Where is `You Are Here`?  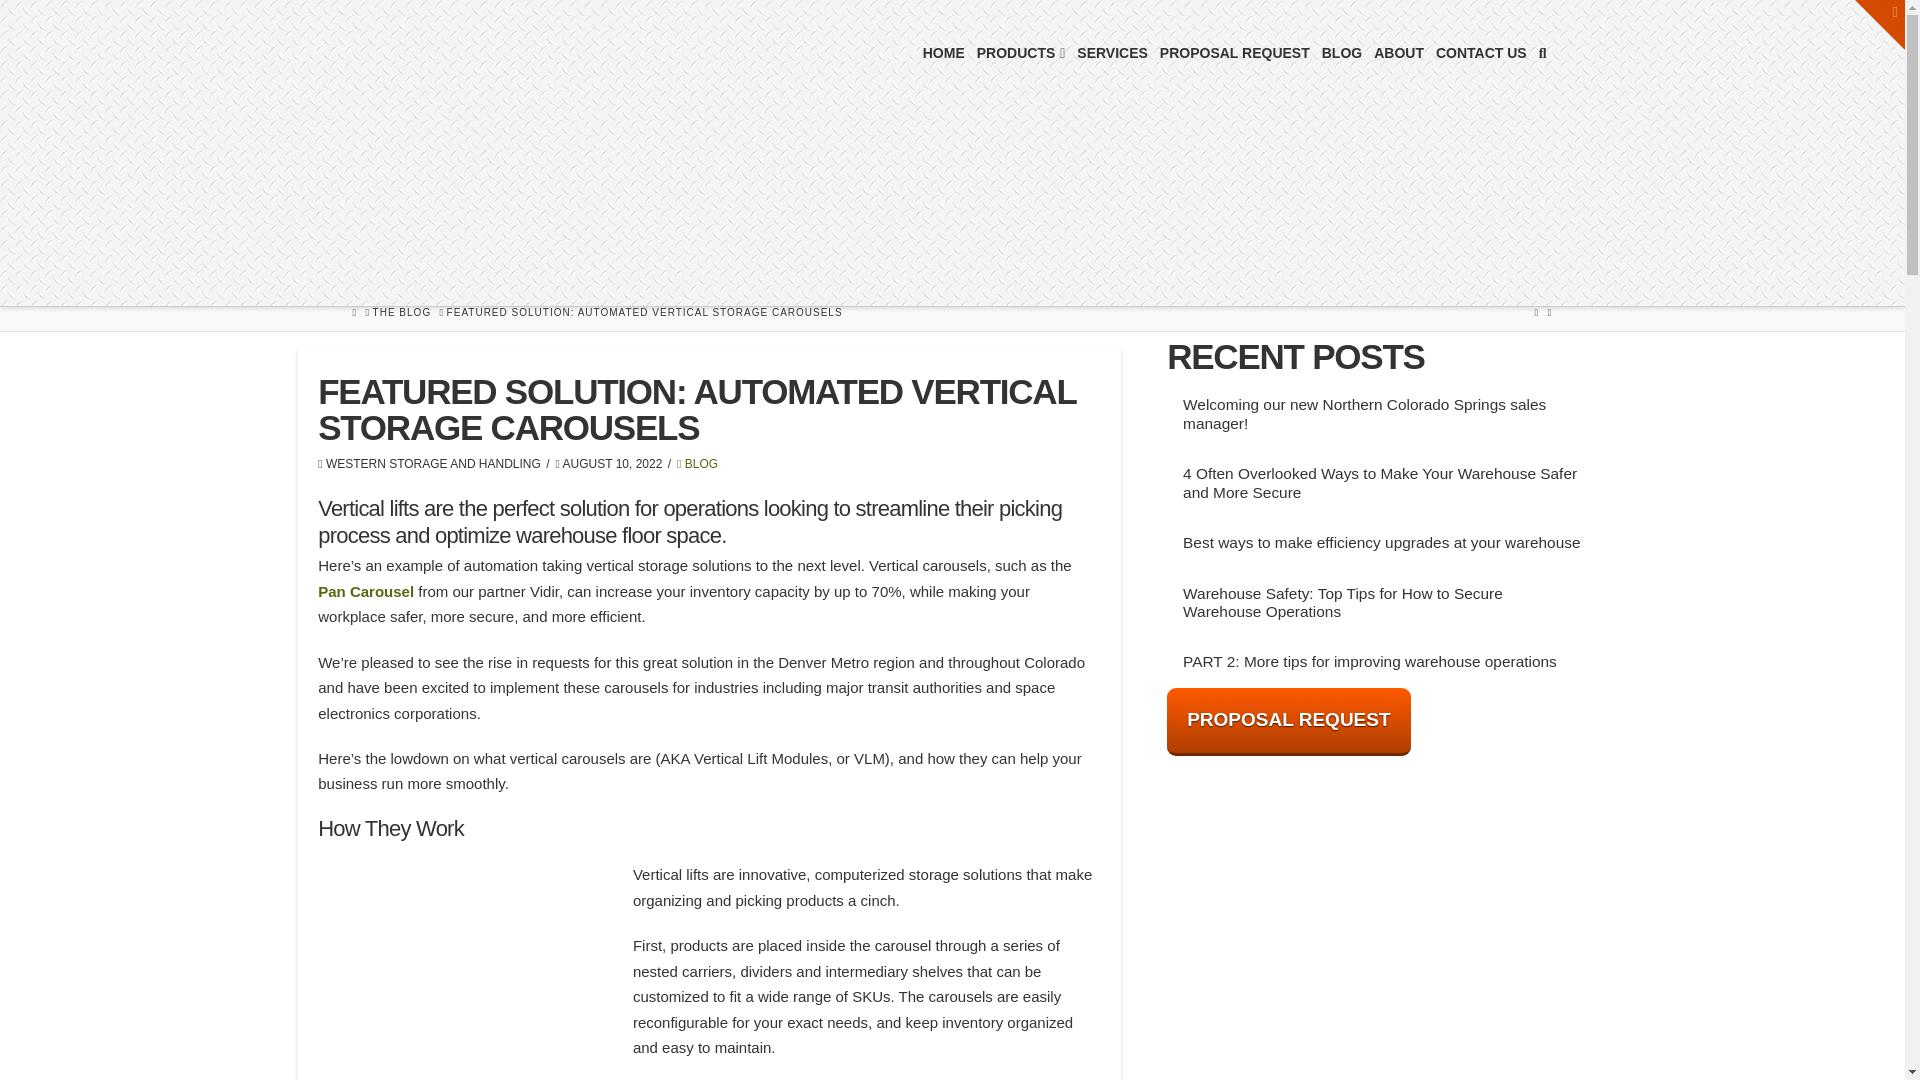 You Are Here is located at coordinates (644, 312).